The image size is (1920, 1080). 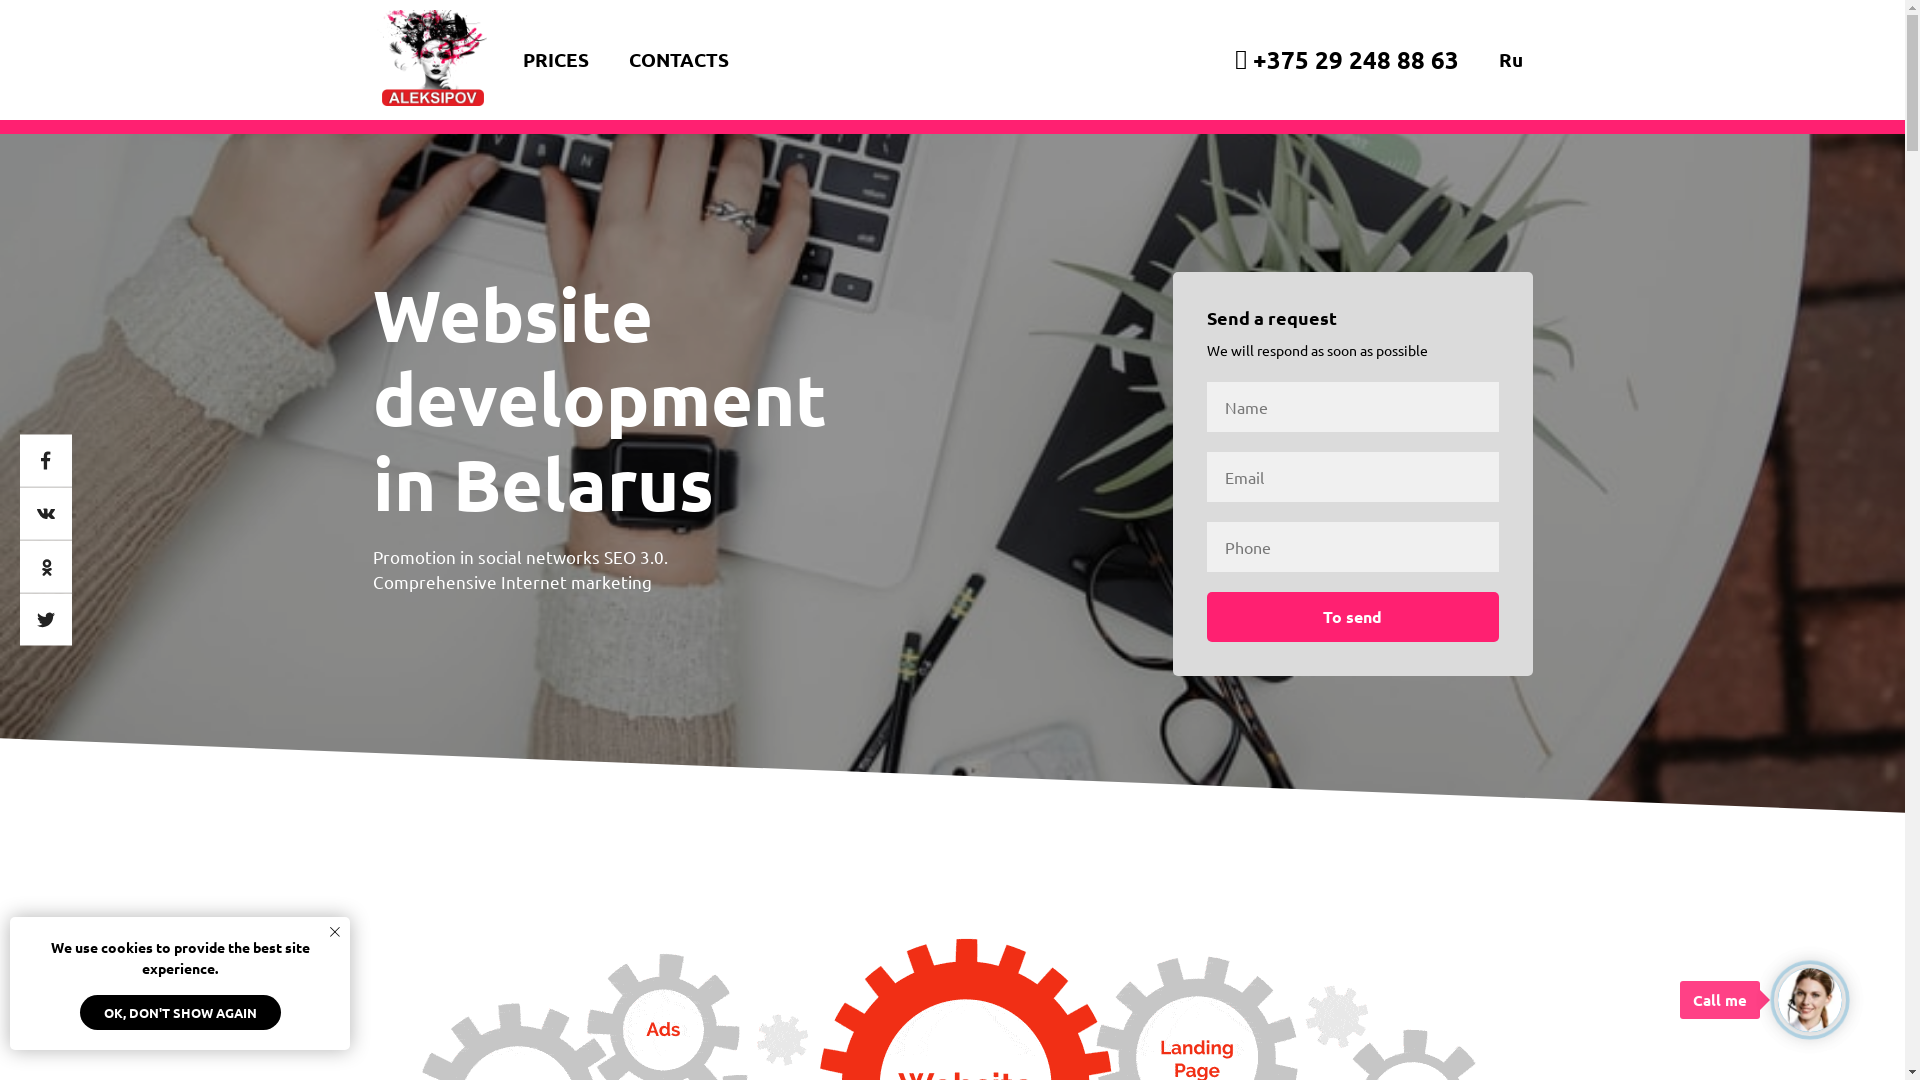 What do you see at coordinates (678, 60) in the screenshot?
I see `CONTACTS` at bounding box center [678, 60].